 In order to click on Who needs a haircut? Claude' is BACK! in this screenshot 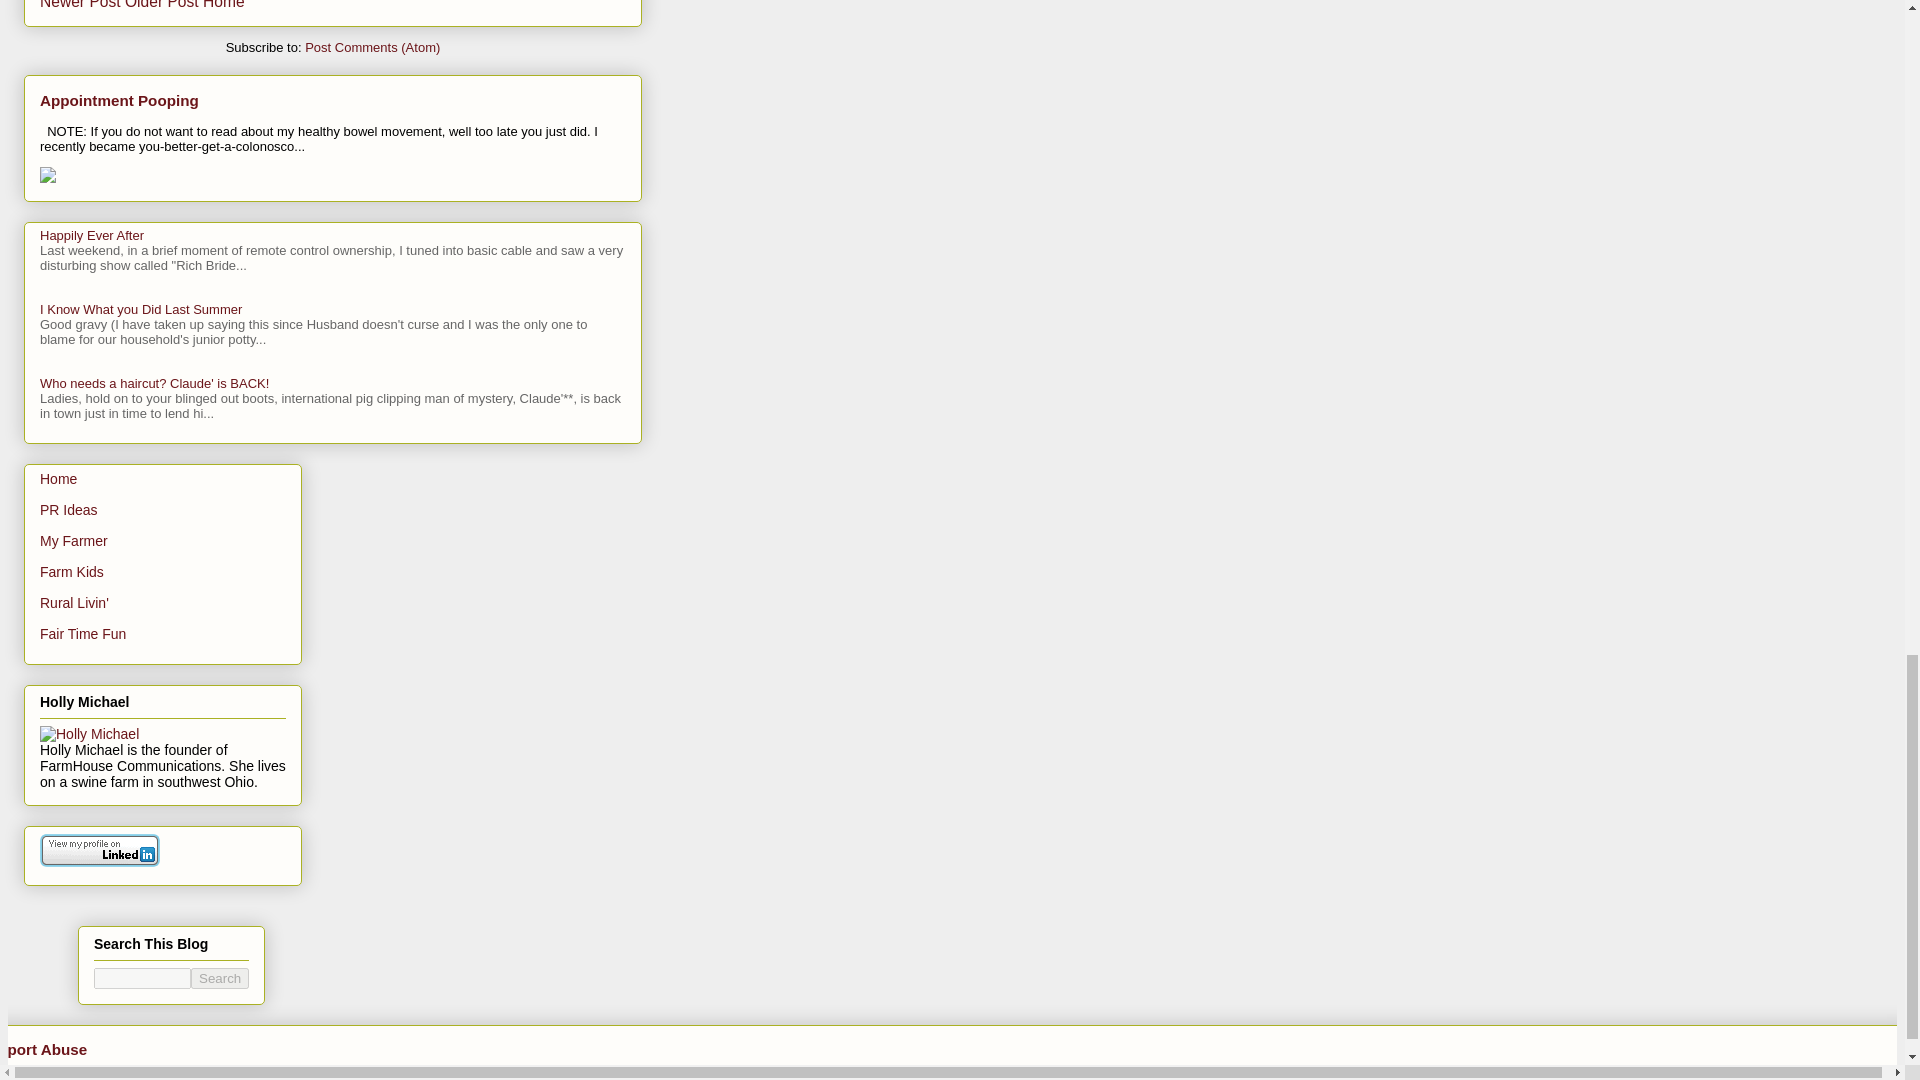, I will do `click(154, 382)`.